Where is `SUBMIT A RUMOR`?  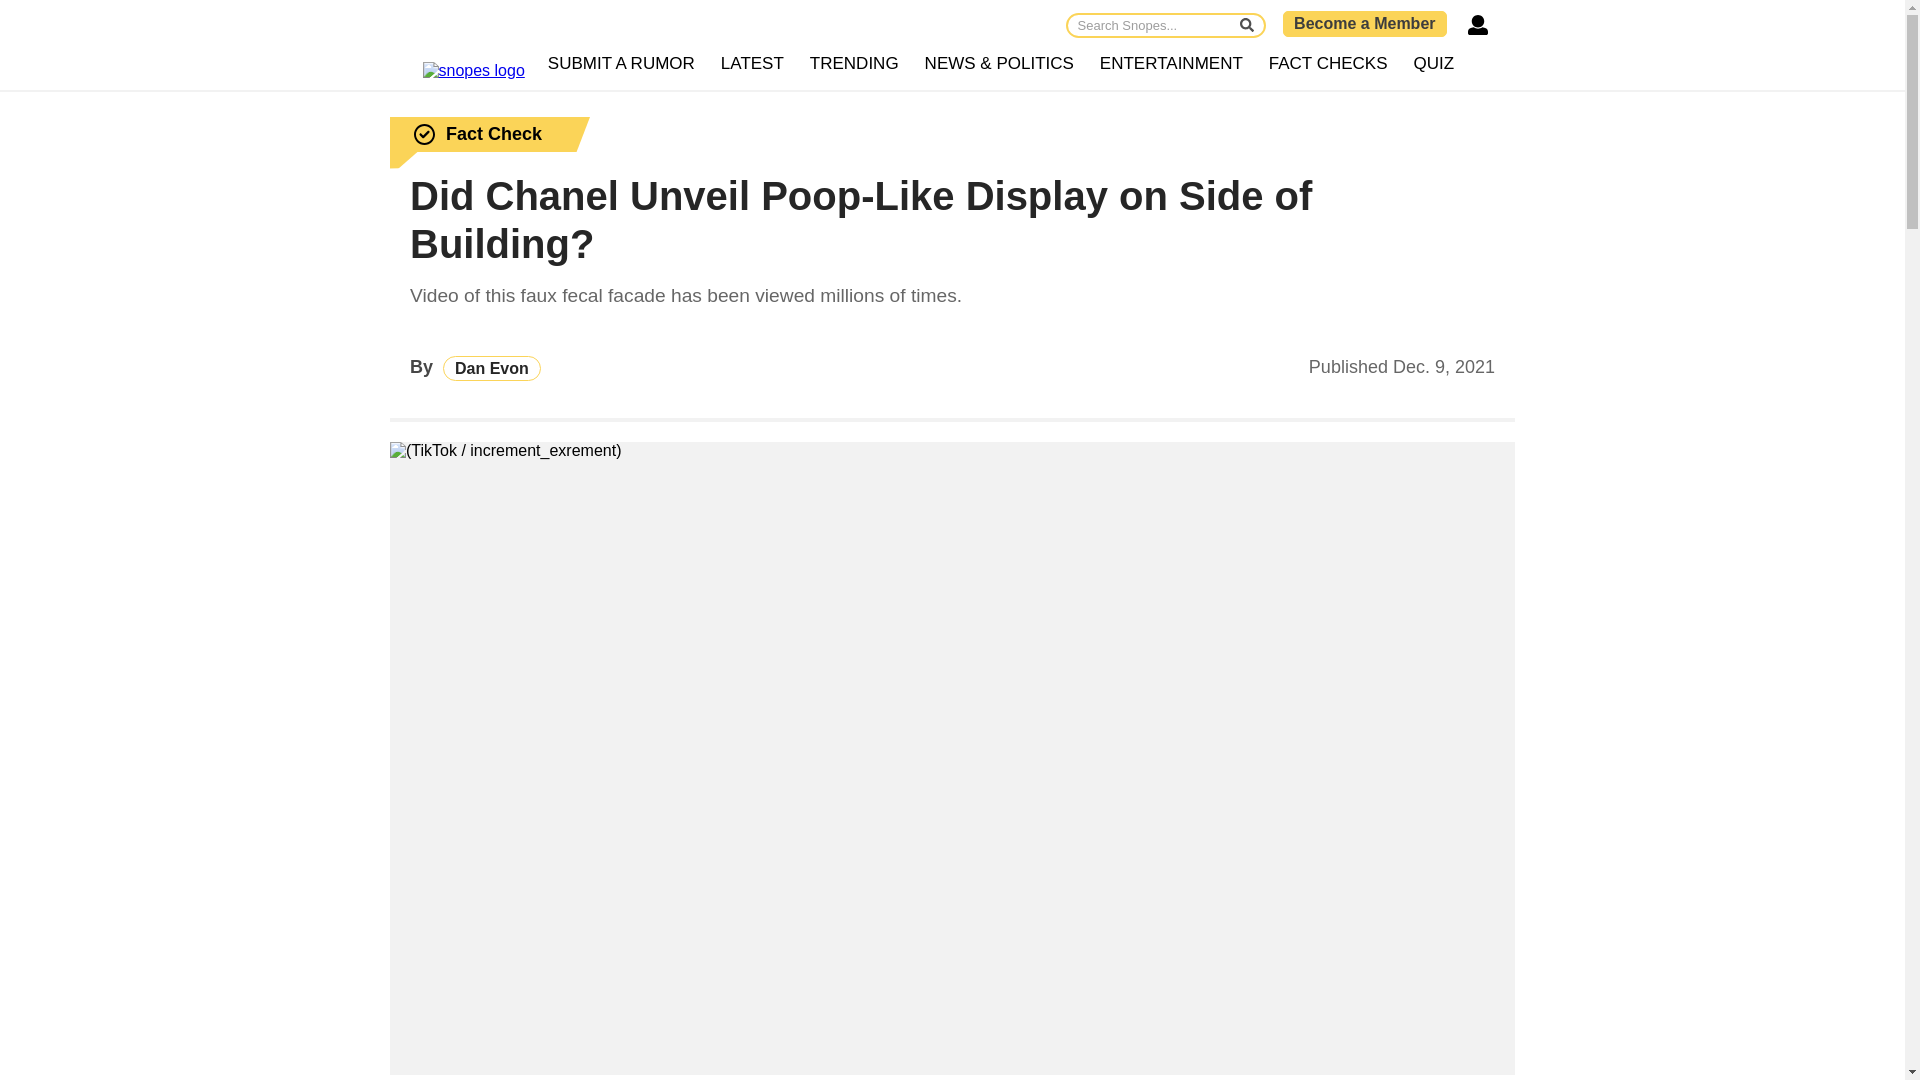 SUBMIT A RUMOR is located at coordinates (622, 64).